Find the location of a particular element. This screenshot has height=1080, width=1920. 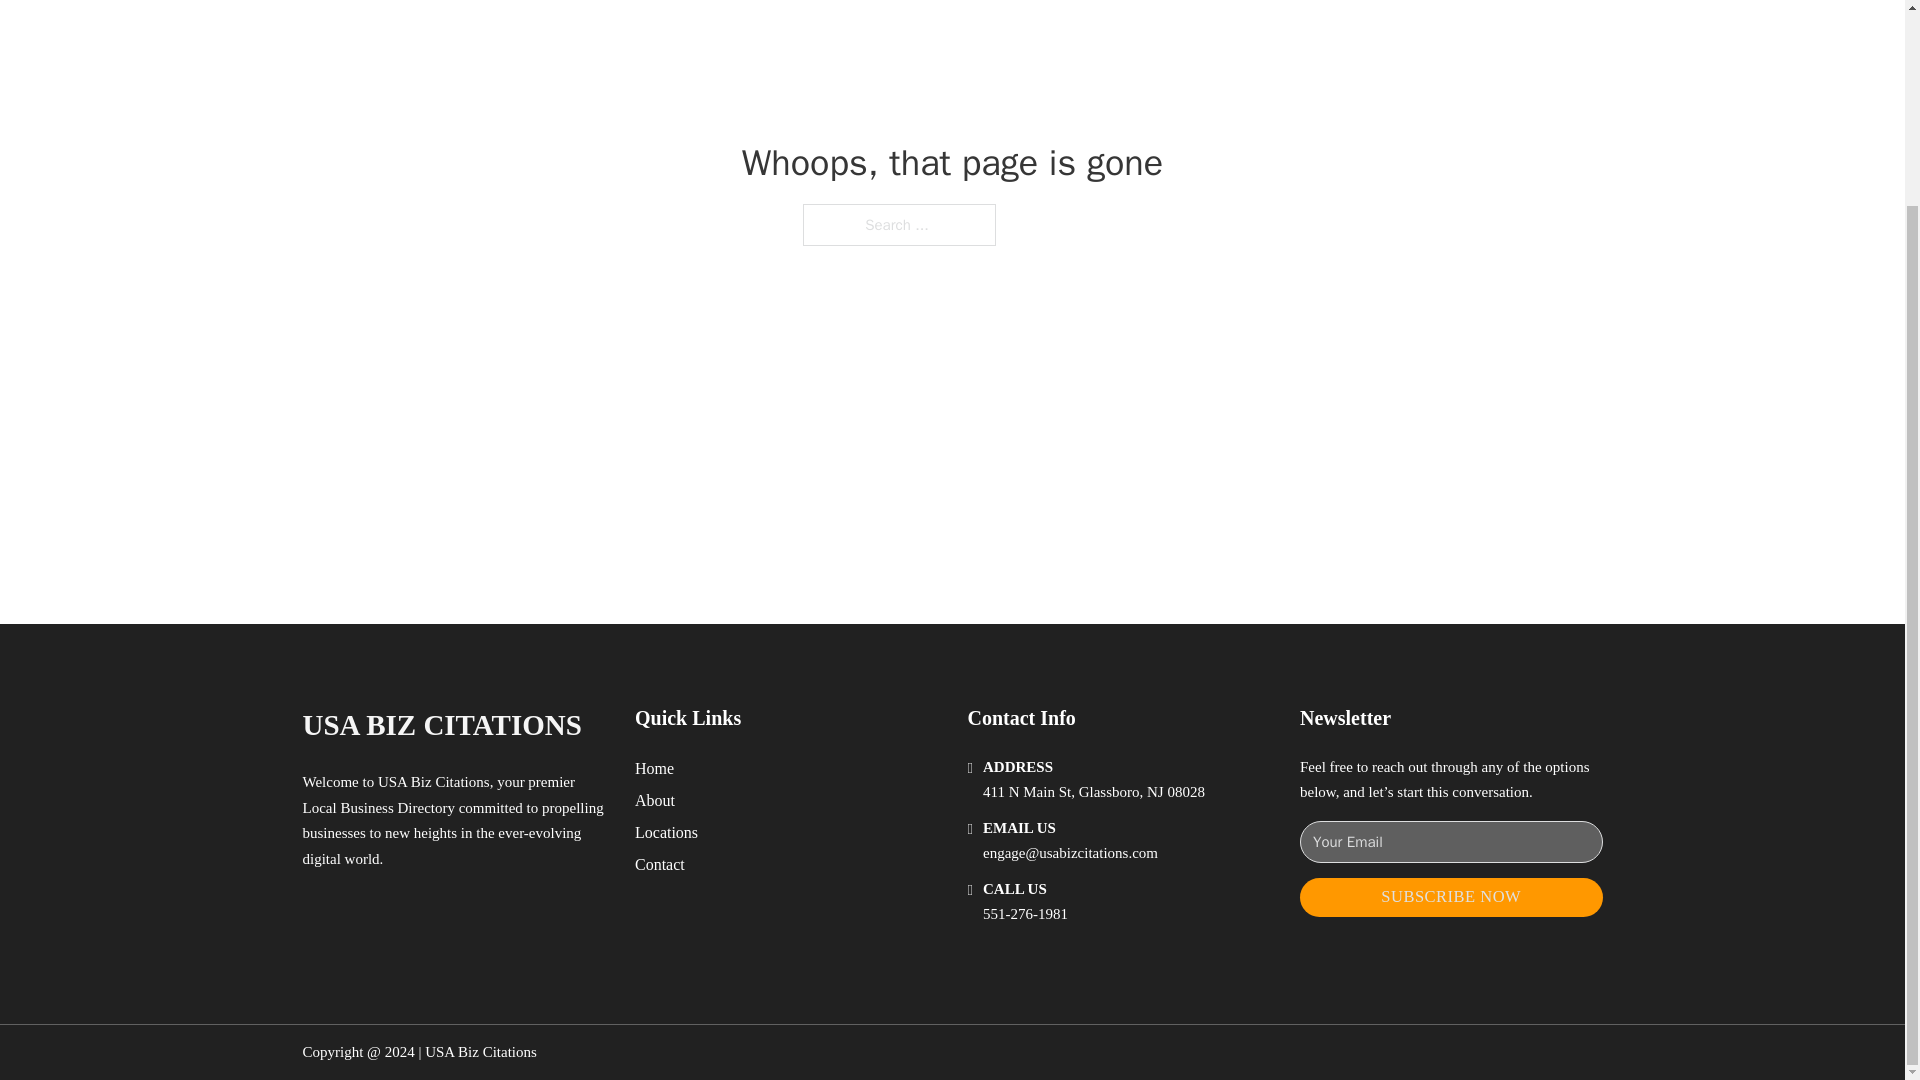

SUBSCRIBE NOW is located at coordinates (1451, 897).